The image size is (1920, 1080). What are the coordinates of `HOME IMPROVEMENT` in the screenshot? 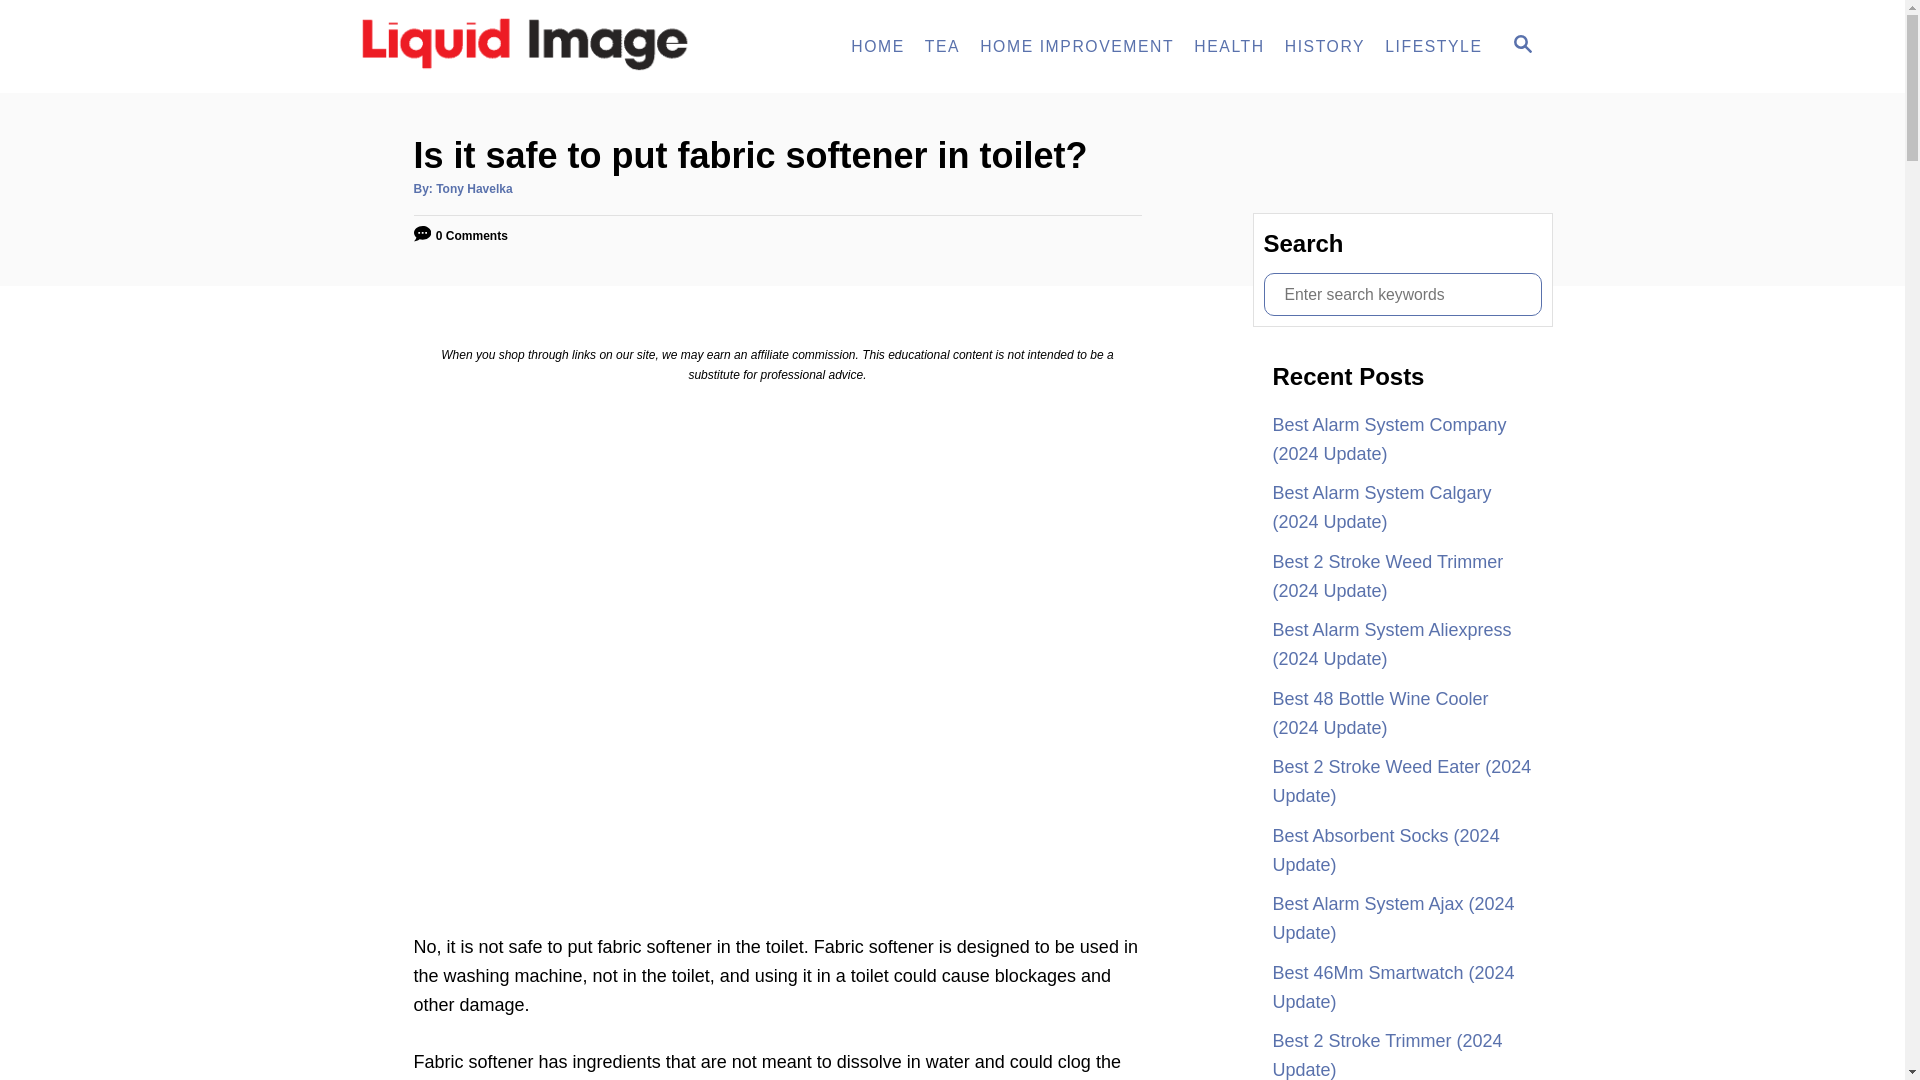 It's located at (1402, 294).